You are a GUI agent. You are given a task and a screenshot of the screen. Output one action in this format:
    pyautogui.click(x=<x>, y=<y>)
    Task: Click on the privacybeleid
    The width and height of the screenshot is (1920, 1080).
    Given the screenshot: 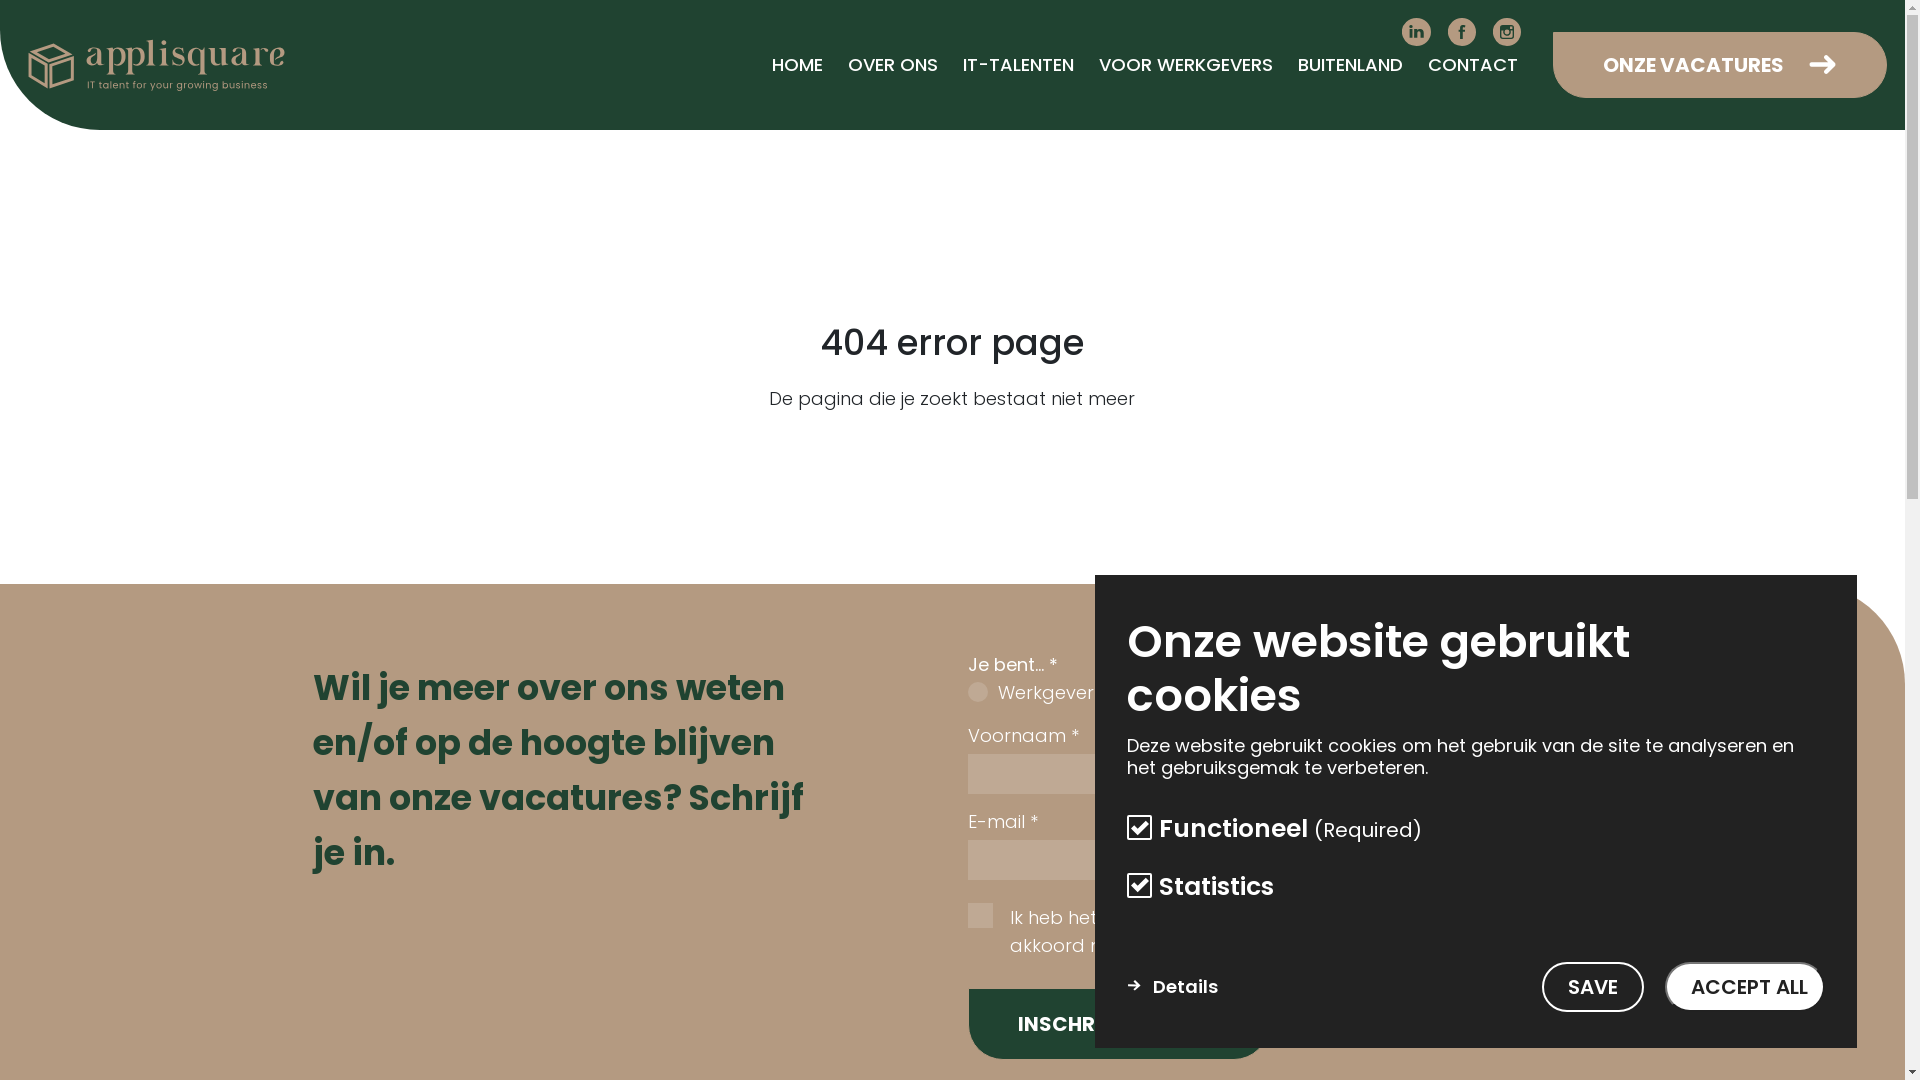 What is the action you would take?
    pyautogui.click(x=1166, y=917)
    